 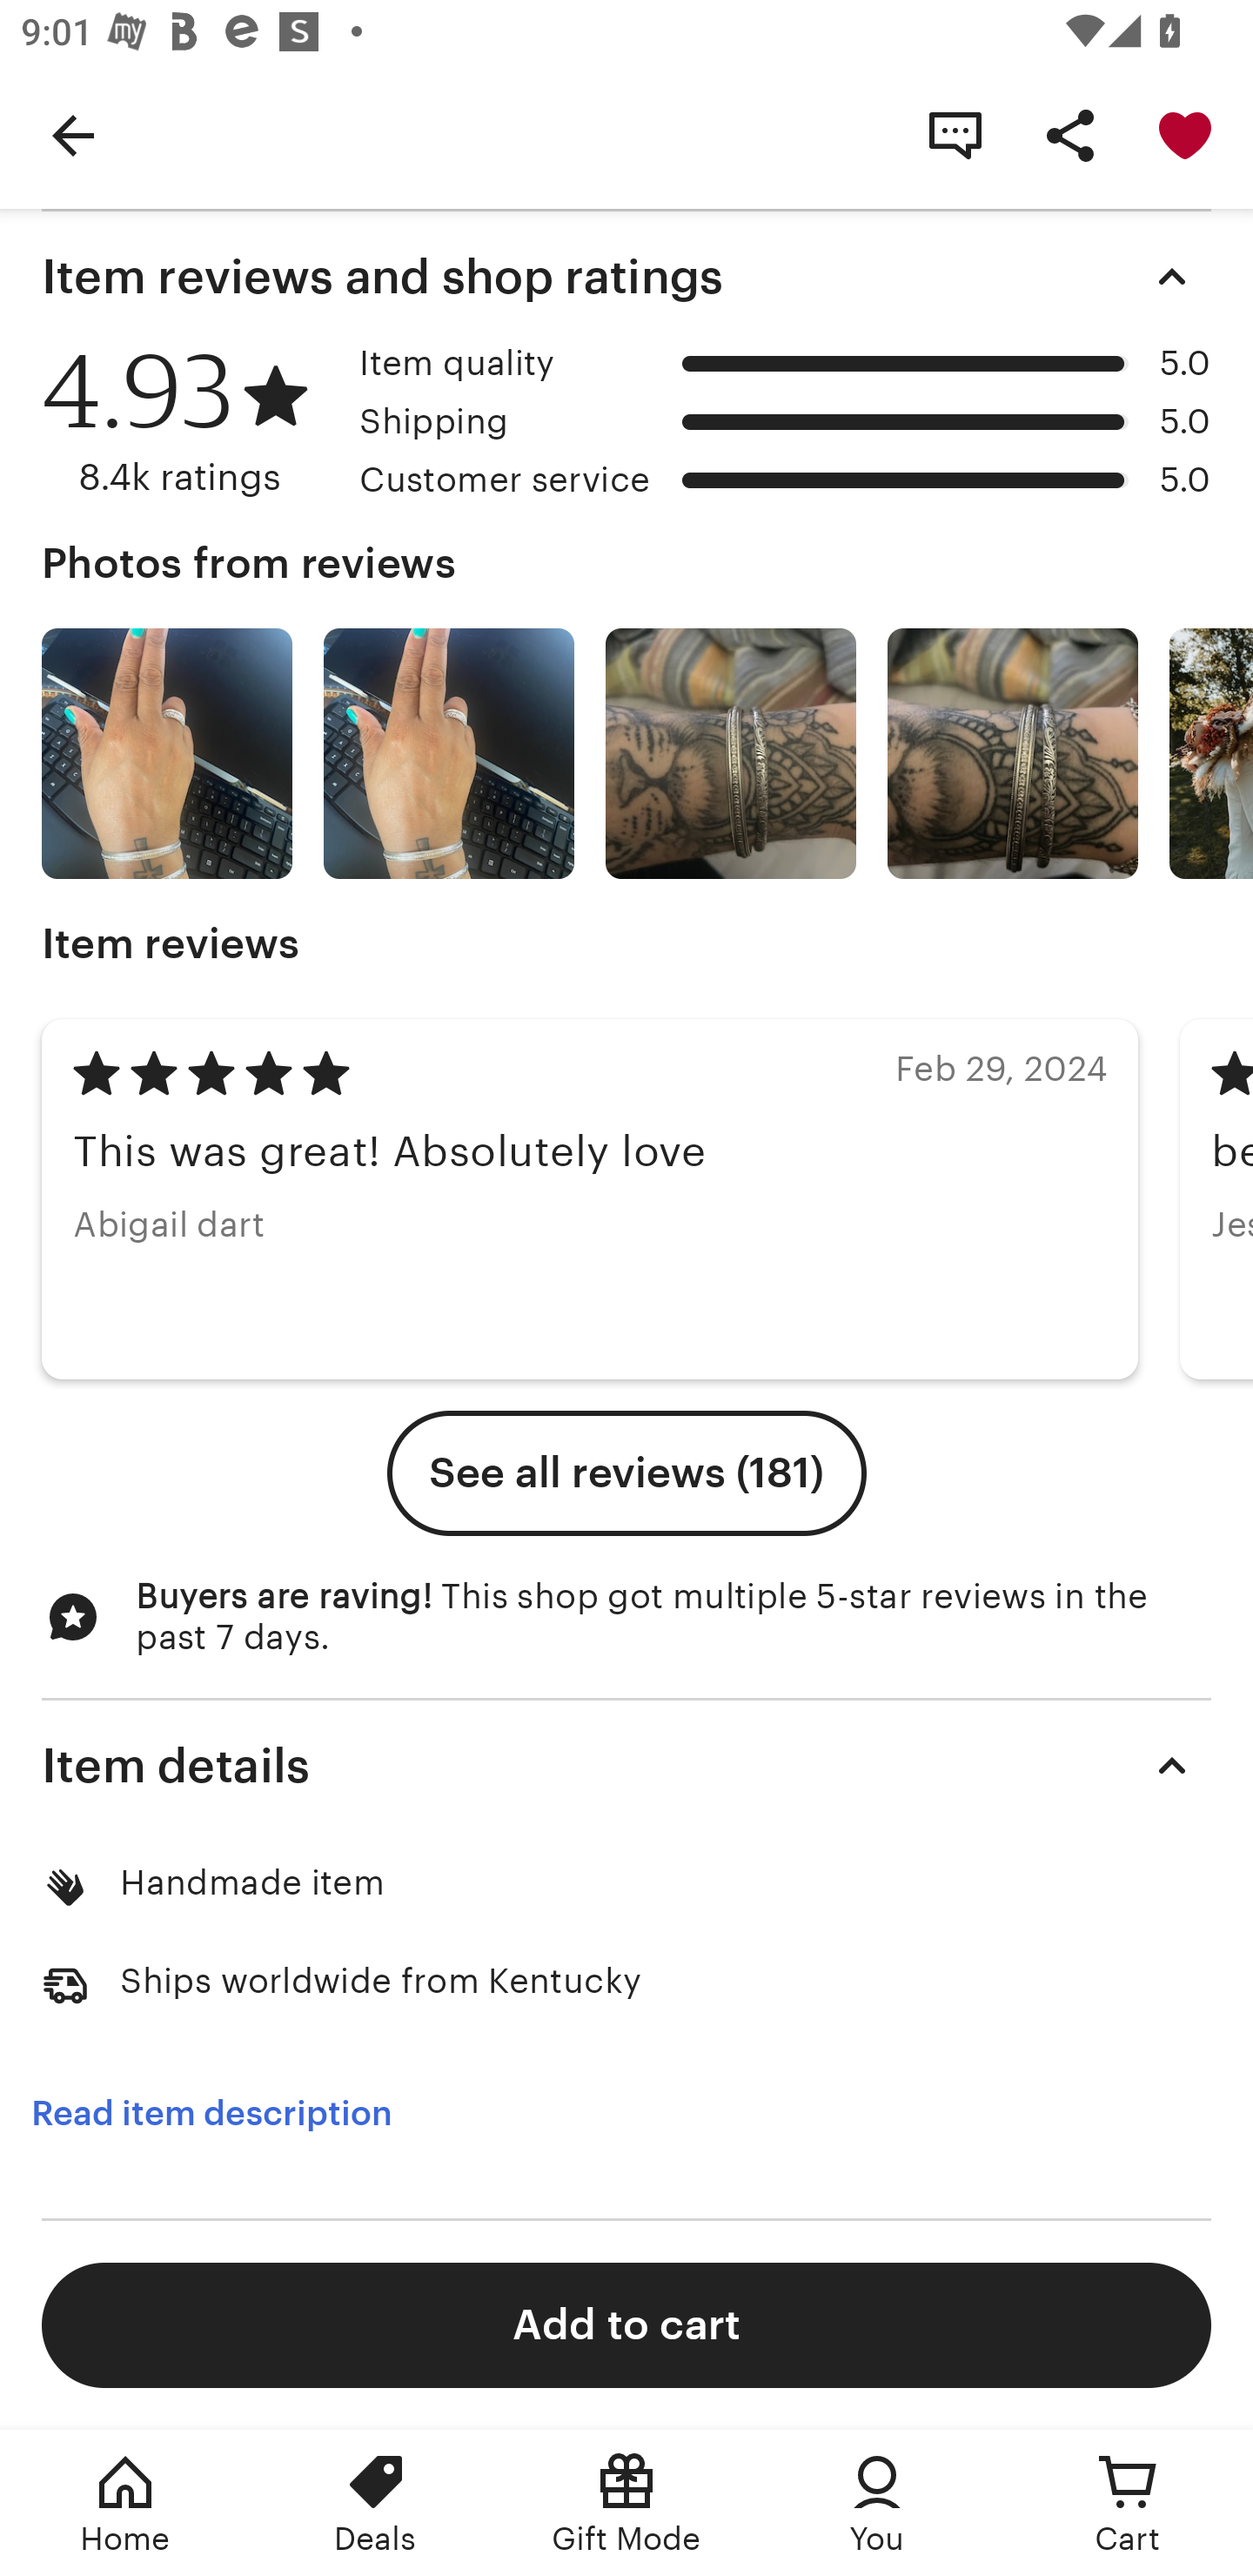 What do you see at coordinates (626, 1473) in the screenshot?
I see `See all reviews (181)` at bounding box center [626, 1473].